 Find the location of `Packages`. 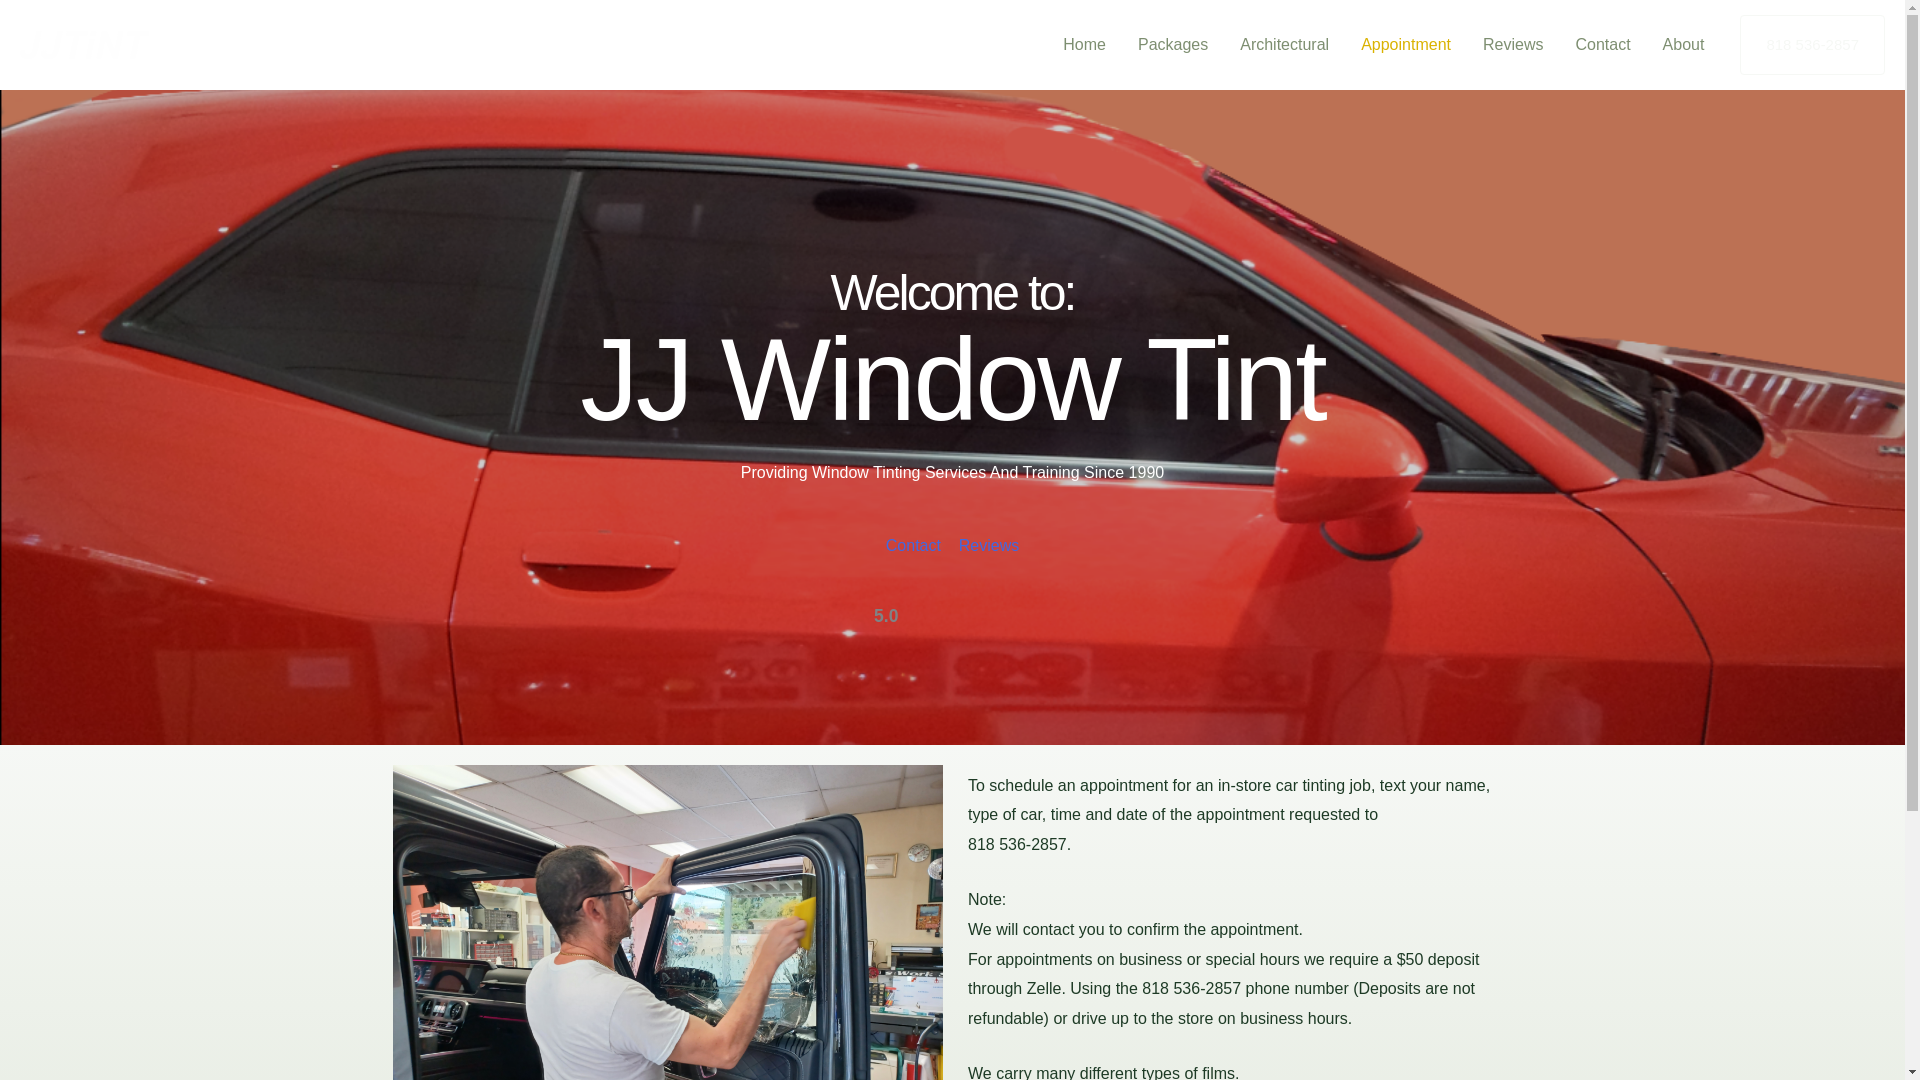

Packages is located at coordinates (1172, 44).